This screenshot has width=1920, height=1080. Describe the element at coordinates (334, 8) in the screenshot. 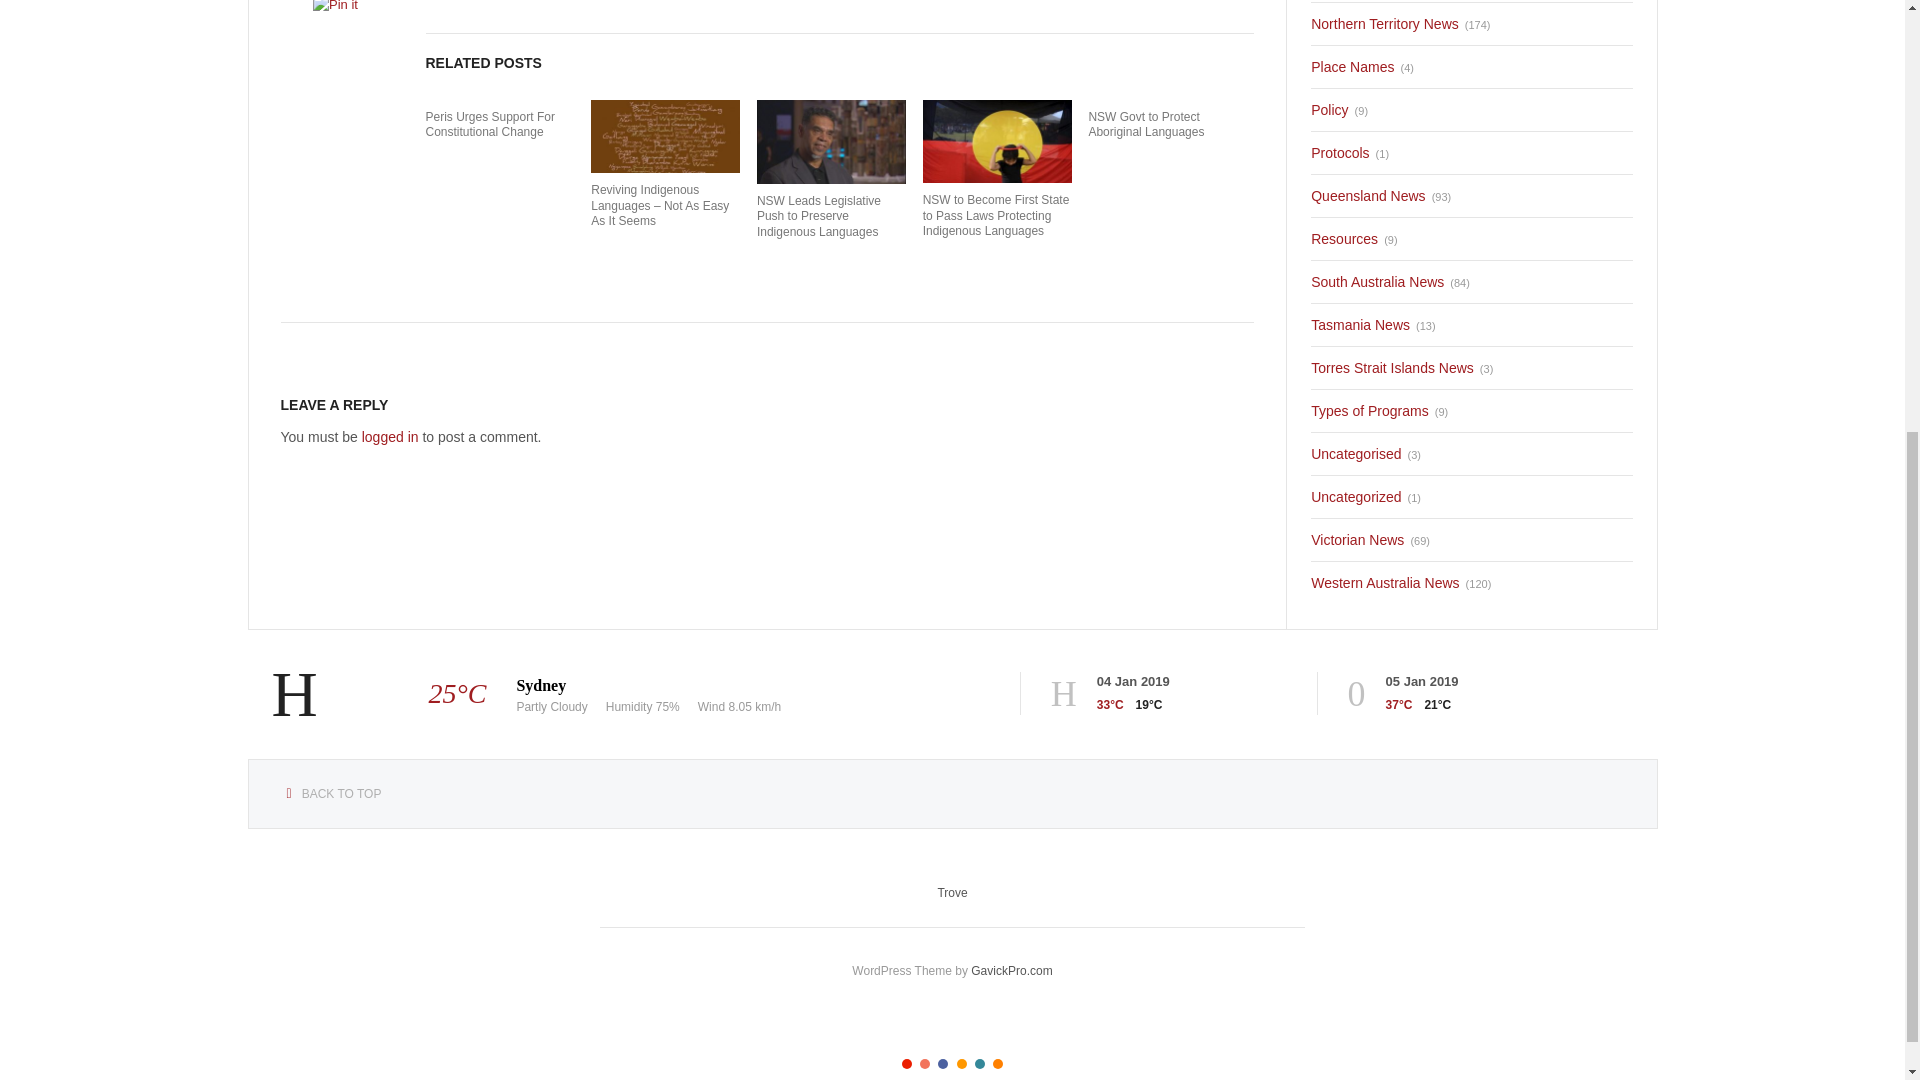

I see `Pin it` at that location.